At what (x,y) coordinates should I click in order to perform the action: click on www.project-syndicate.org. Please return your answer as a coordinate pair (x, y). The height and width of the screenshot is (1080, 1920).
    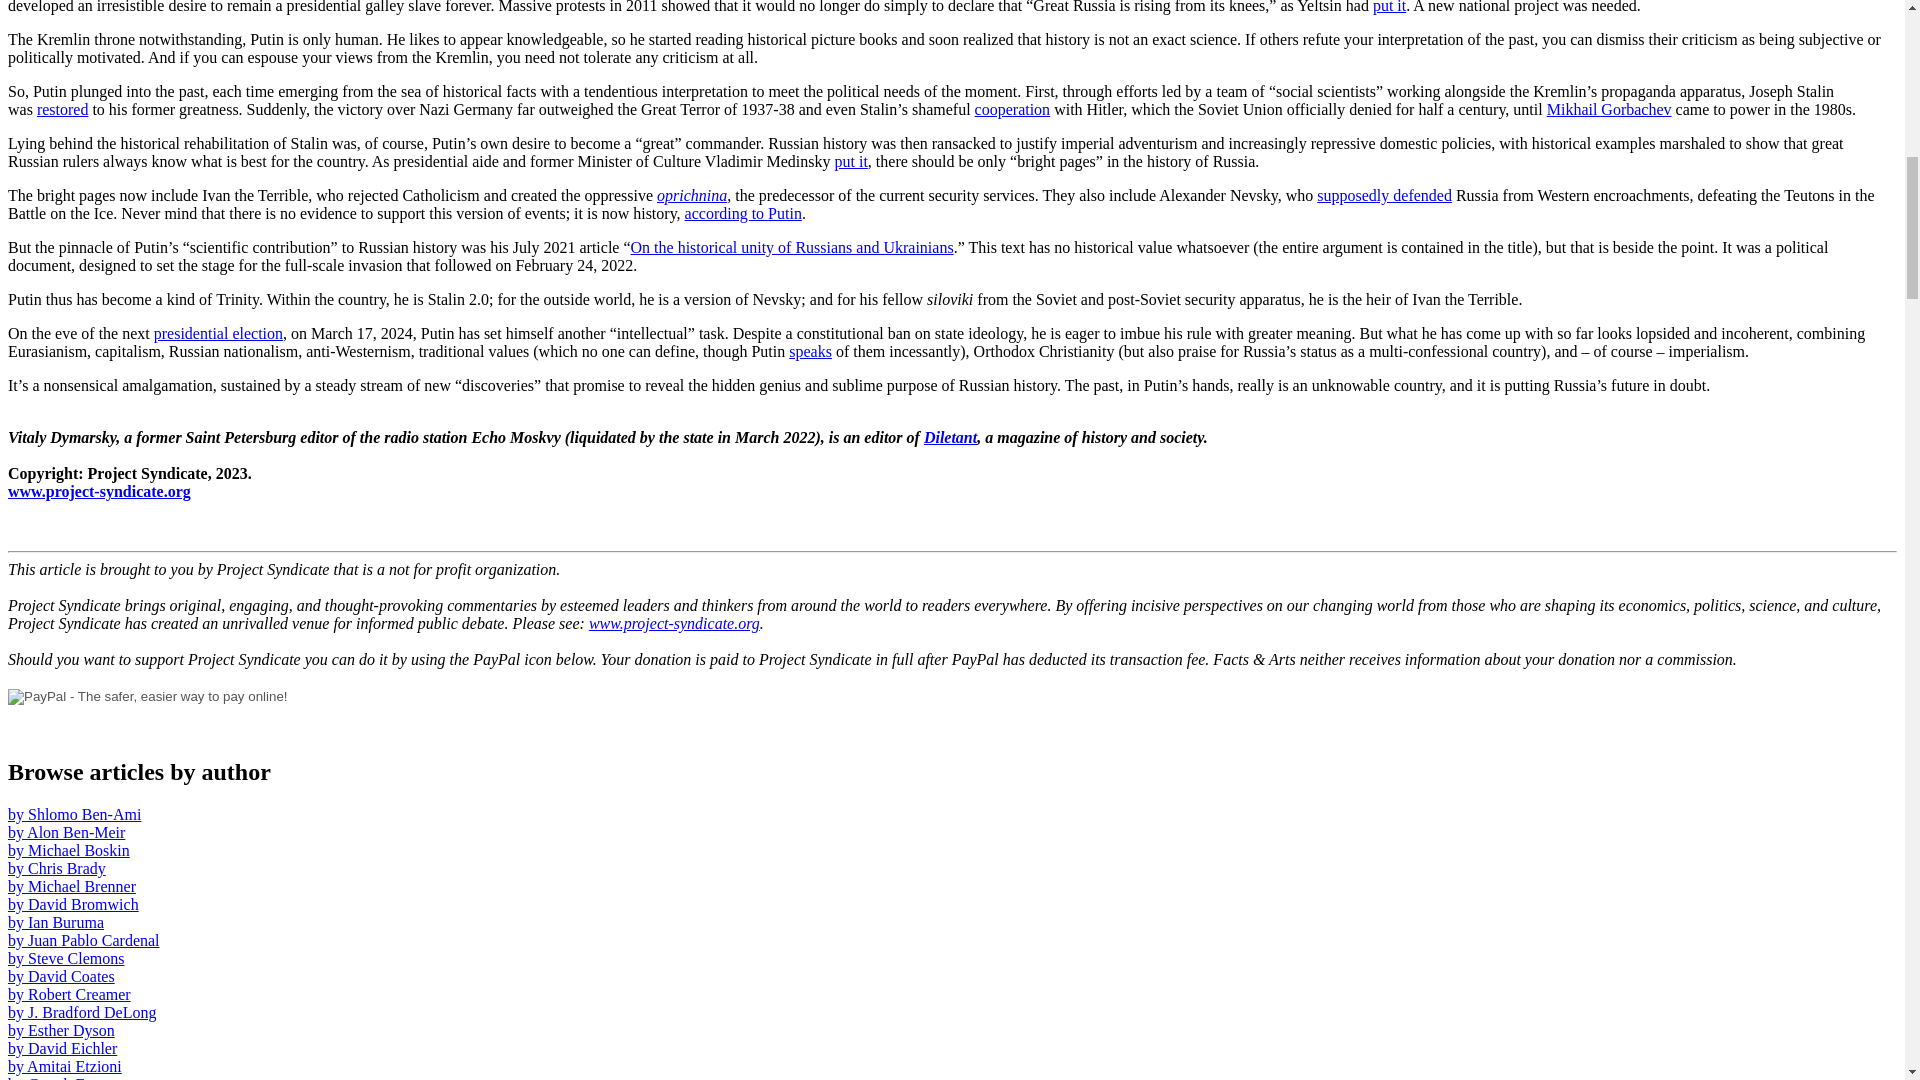
    Looking at the image, I should click on (98, 491).